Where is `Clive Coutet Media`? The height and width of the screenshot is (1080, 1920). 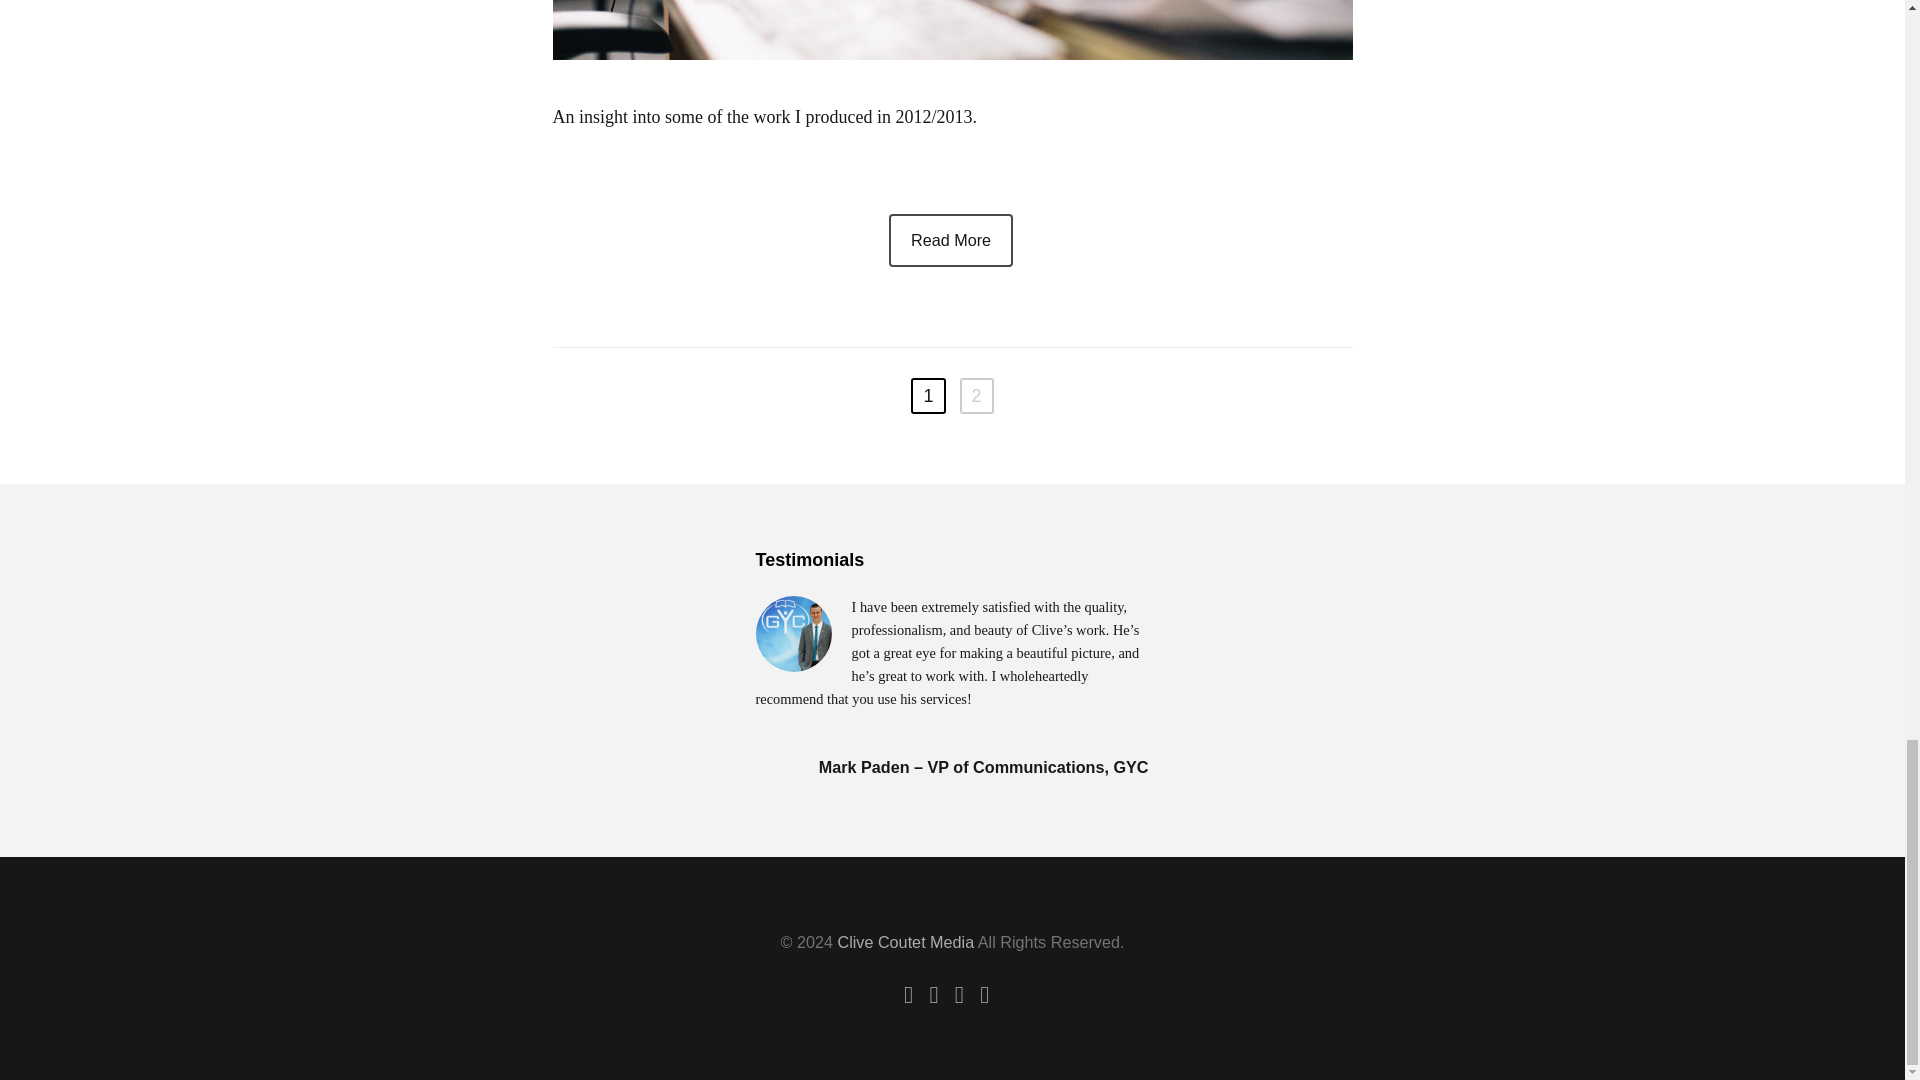
Clive Coutet Media is located at coordinates (905, 941).